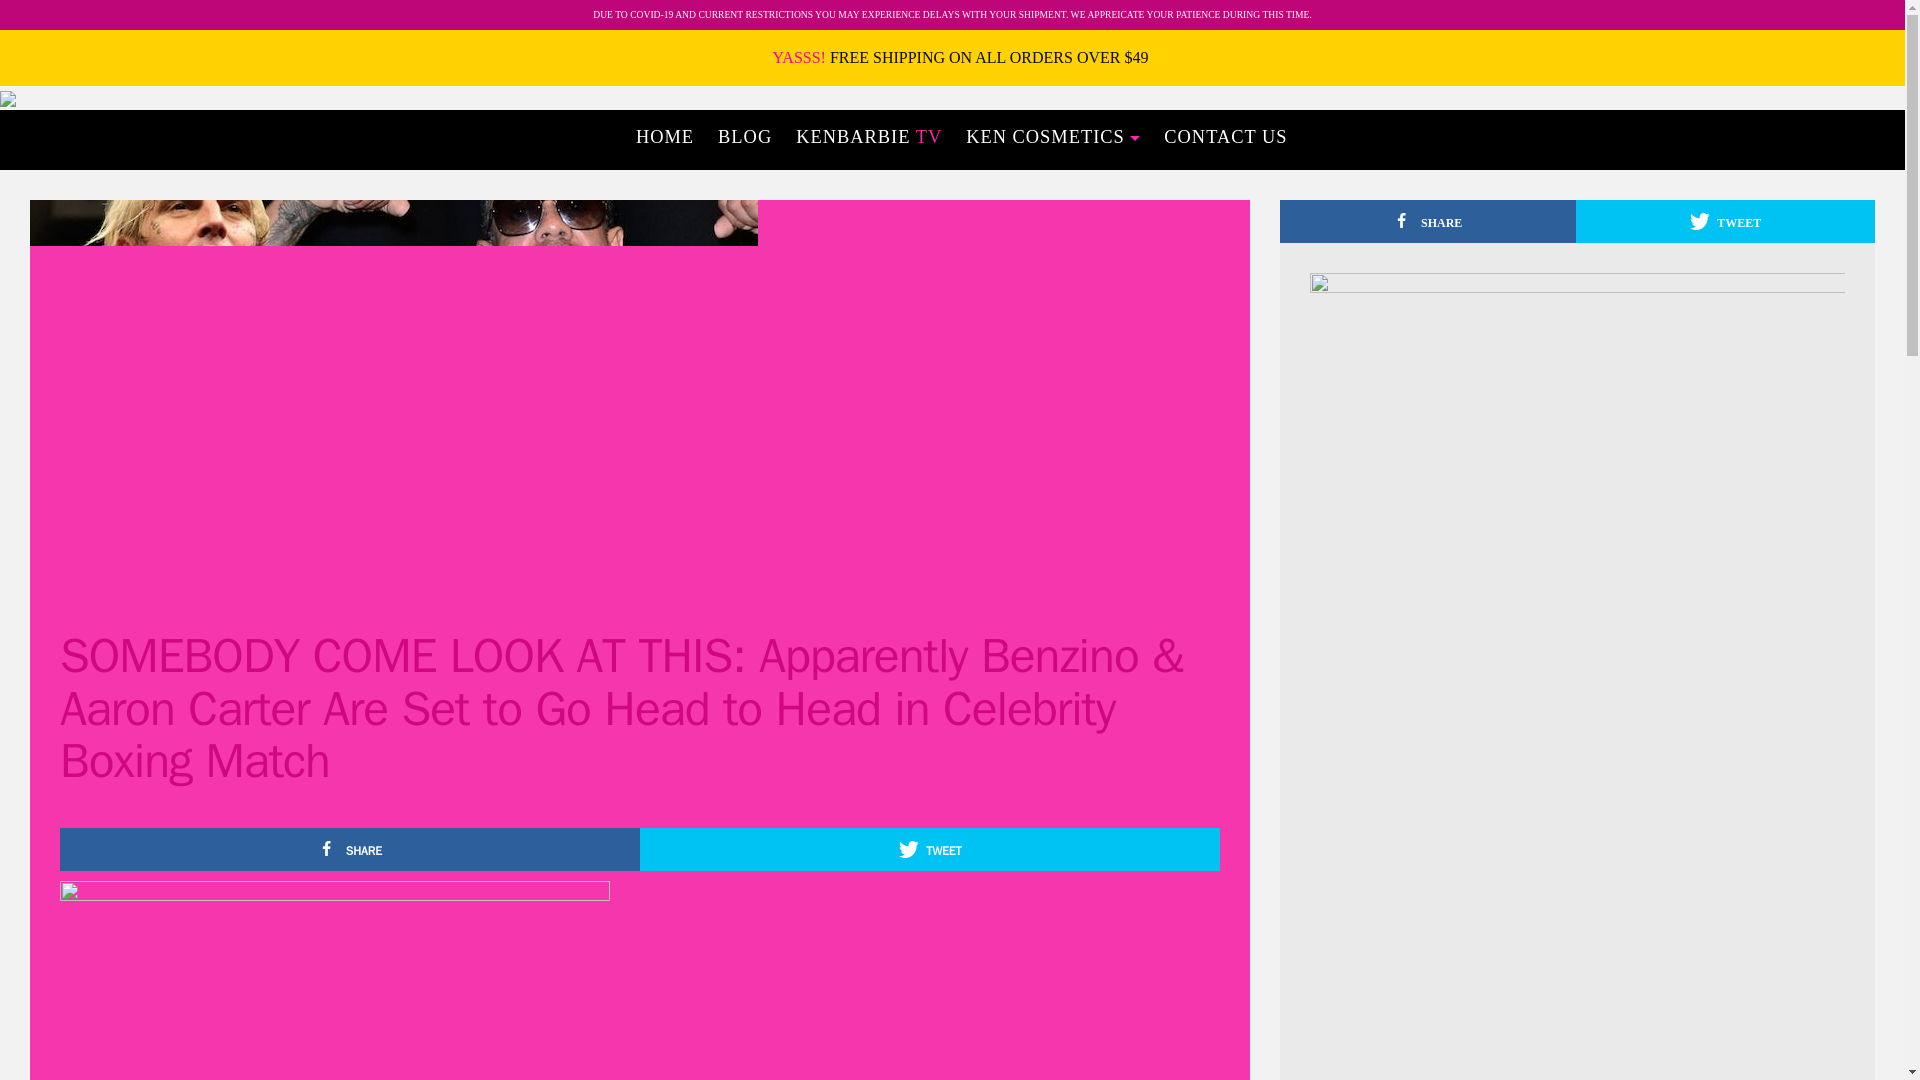  I want to click on KENBARBIE TV, so click(868, 136).